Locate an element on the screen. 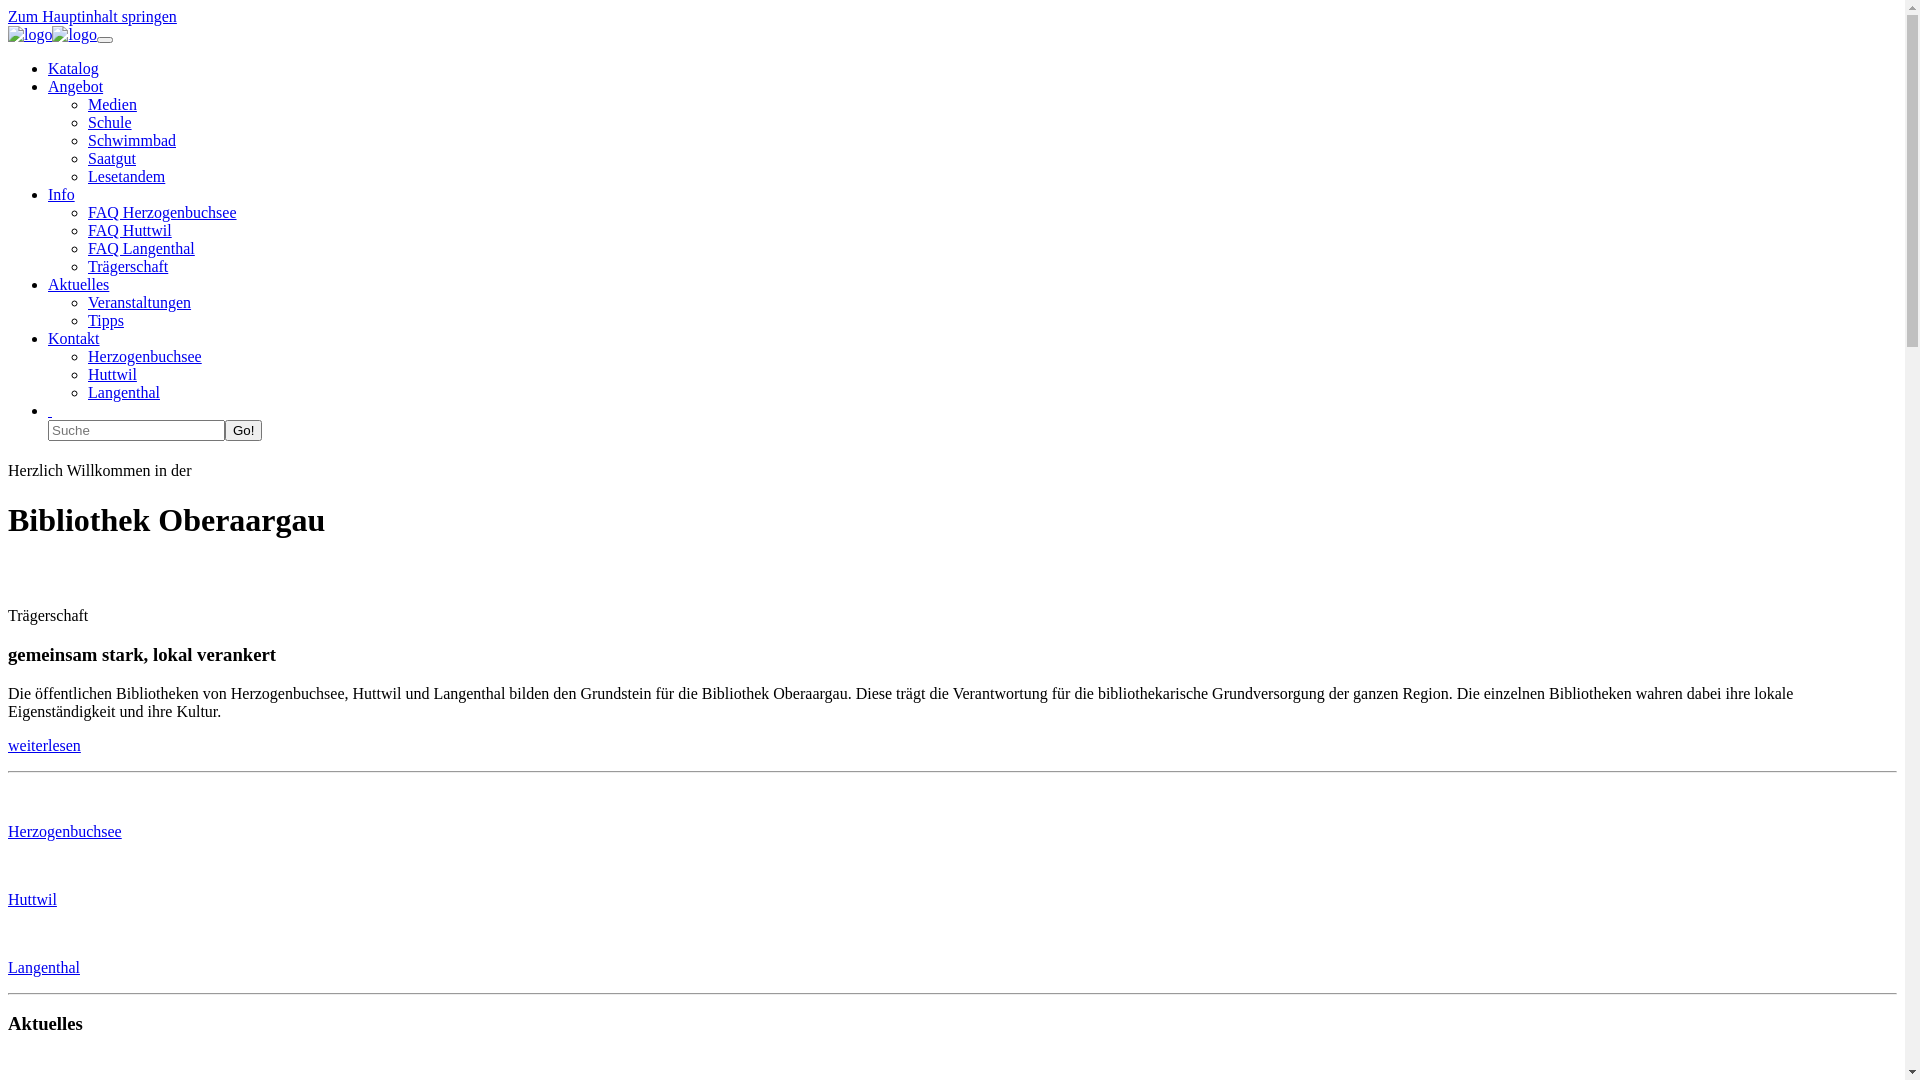 This screenshot has width=1920, height=1080.   is located at coordinates (50, 410).